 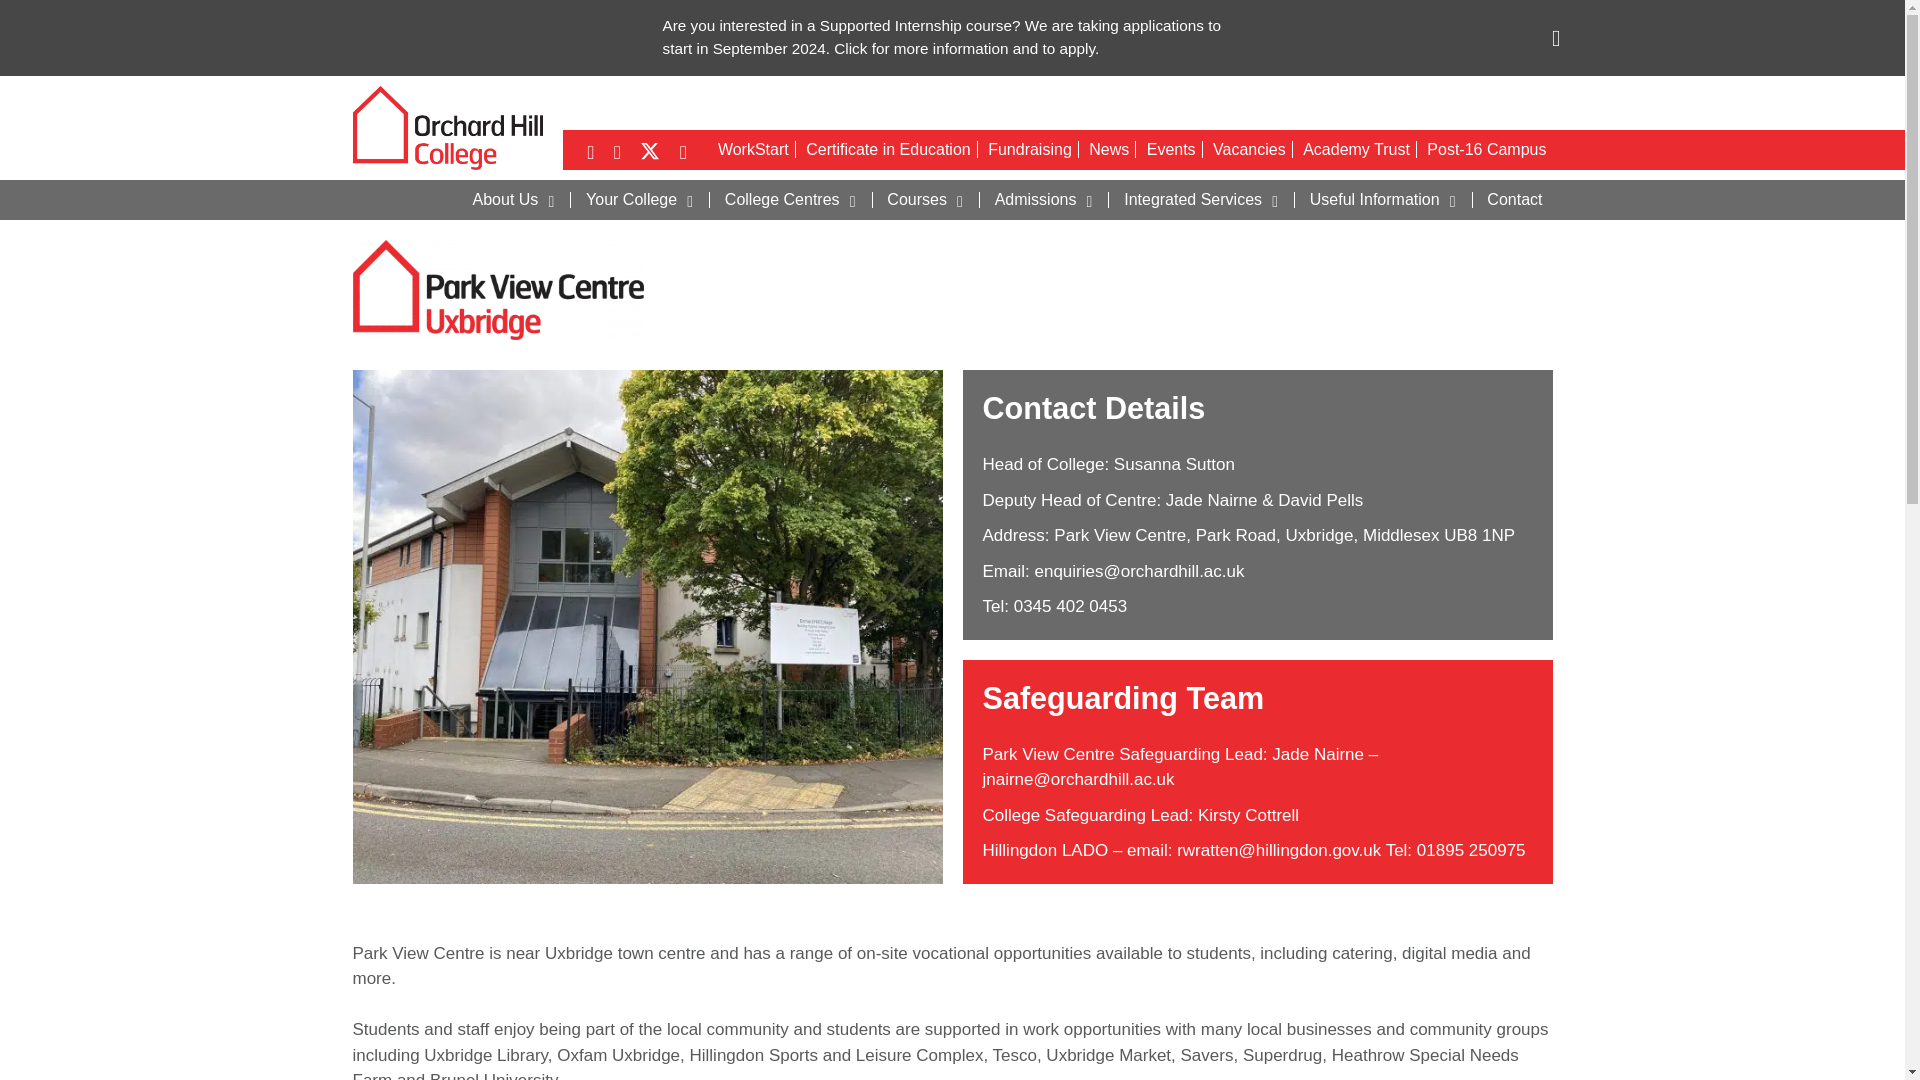 I want to click on News, so click(x=1109, y=149).